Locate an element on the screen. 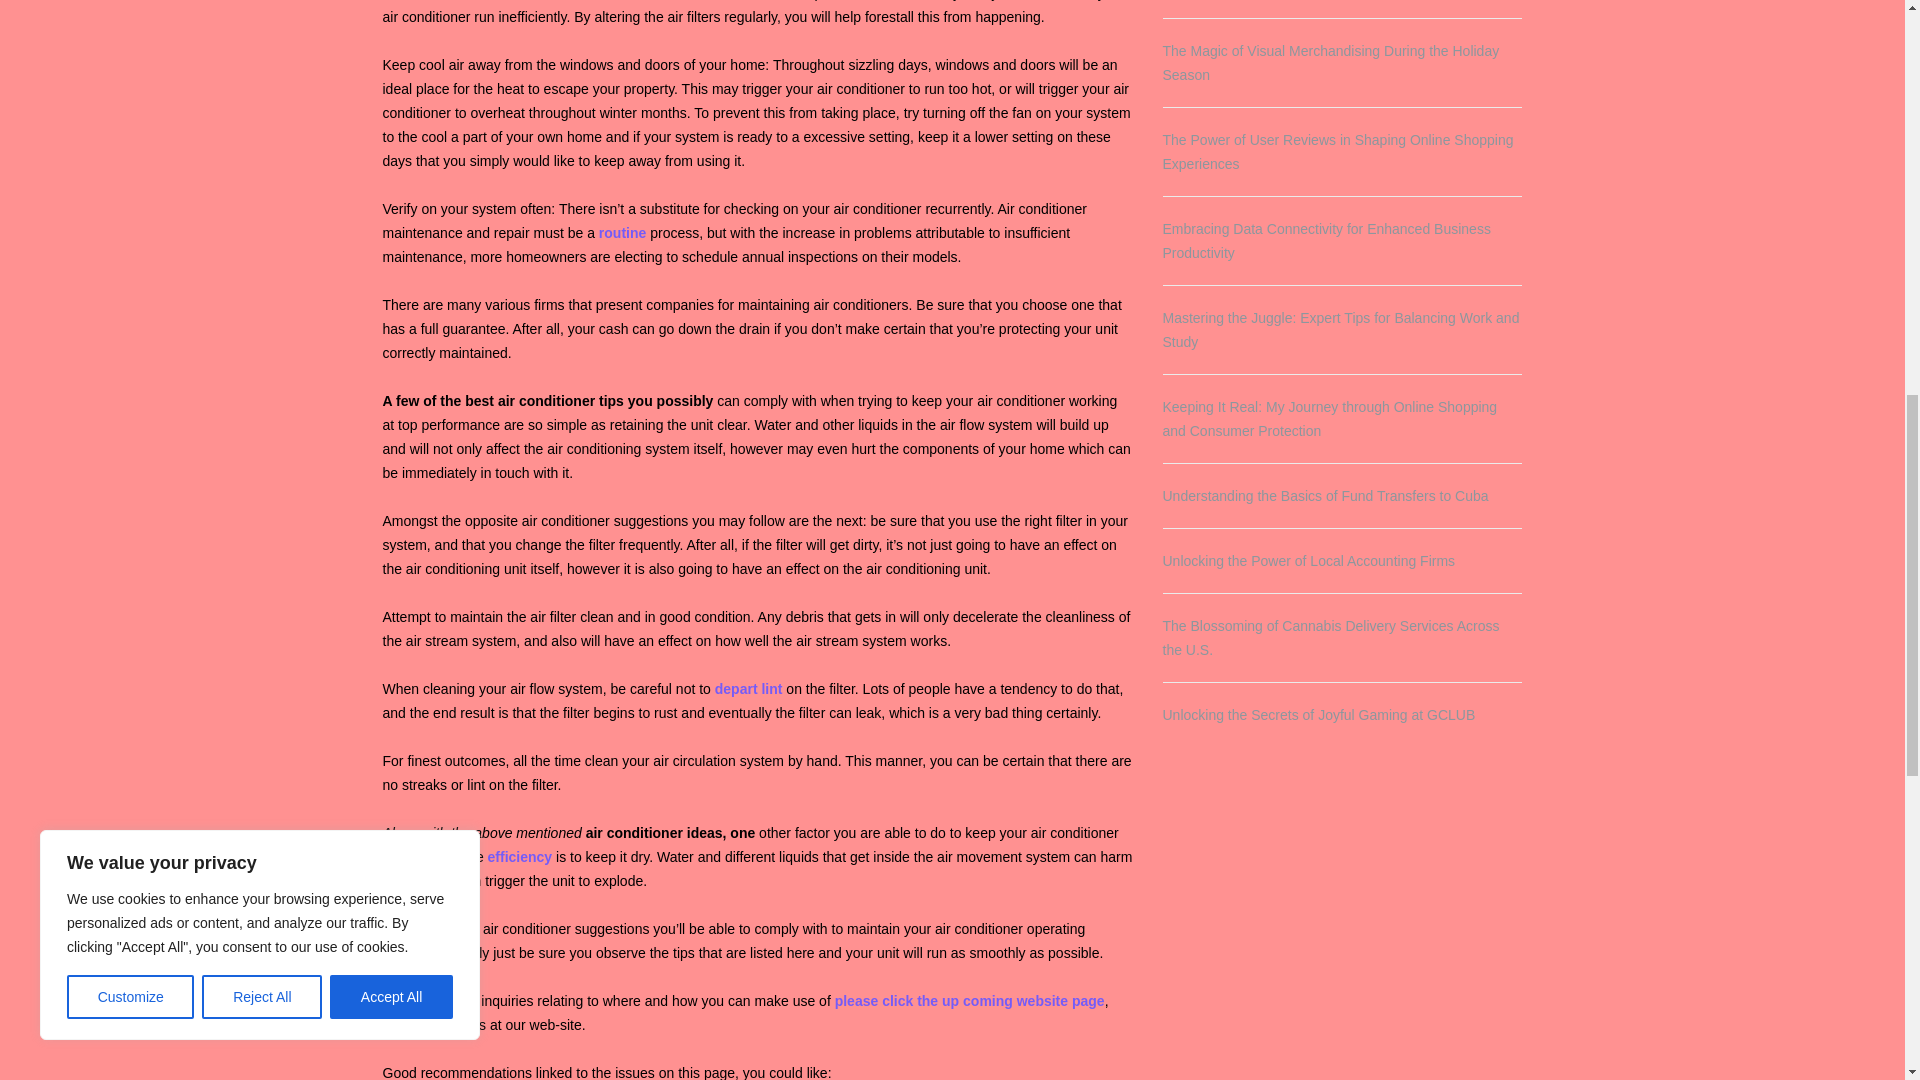 This screenshot has width=1920, height=1080. depart lint is located at coordinates (748, 688).